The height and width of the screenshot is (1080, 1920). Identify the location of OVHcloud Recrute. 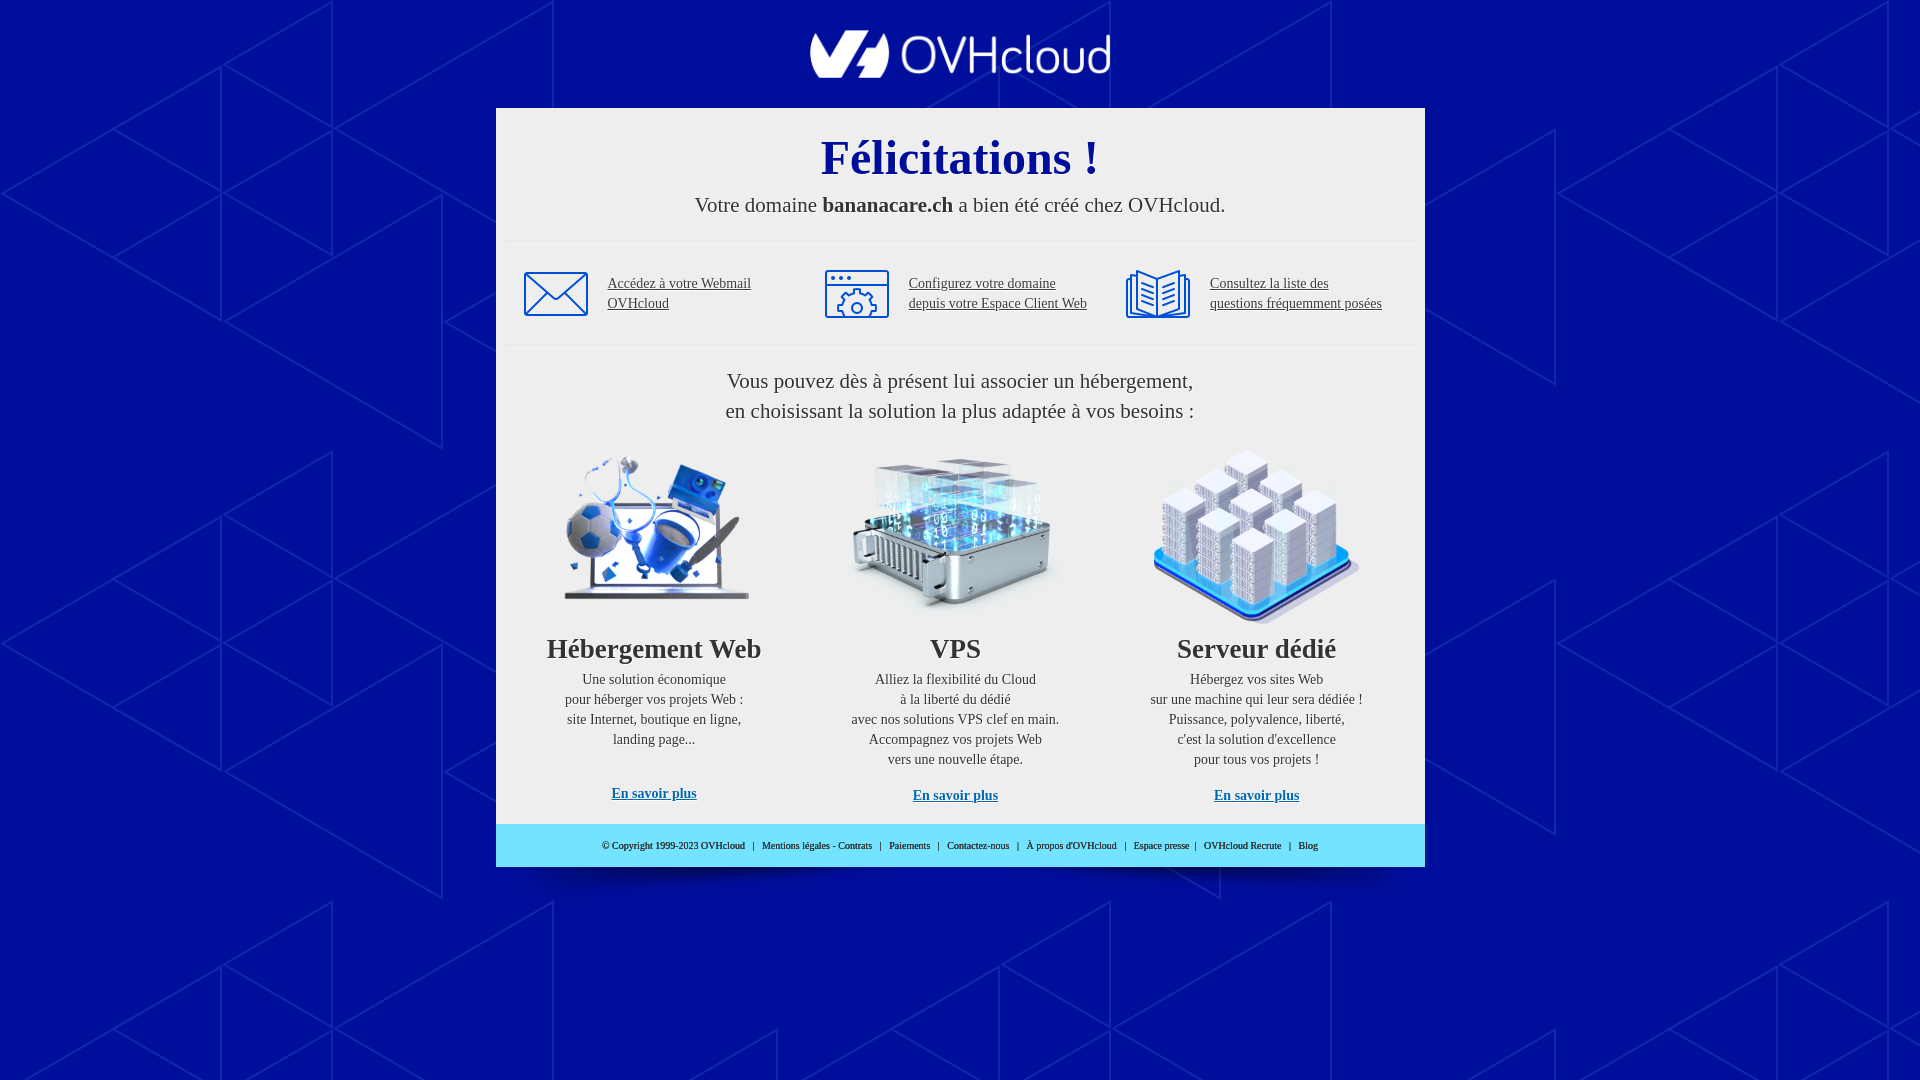
(1242, 846).